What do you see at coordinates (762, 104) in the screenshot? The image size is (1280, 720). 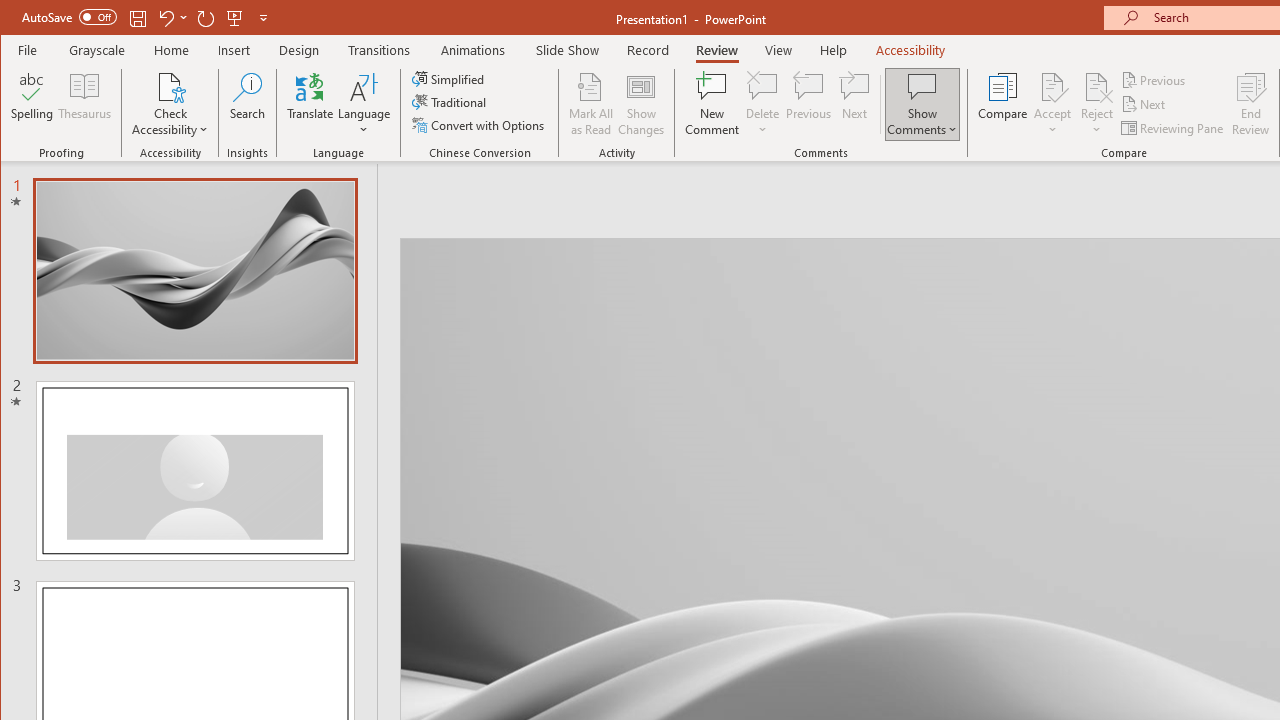 I see `Delete` at bounding box center [762, 104].